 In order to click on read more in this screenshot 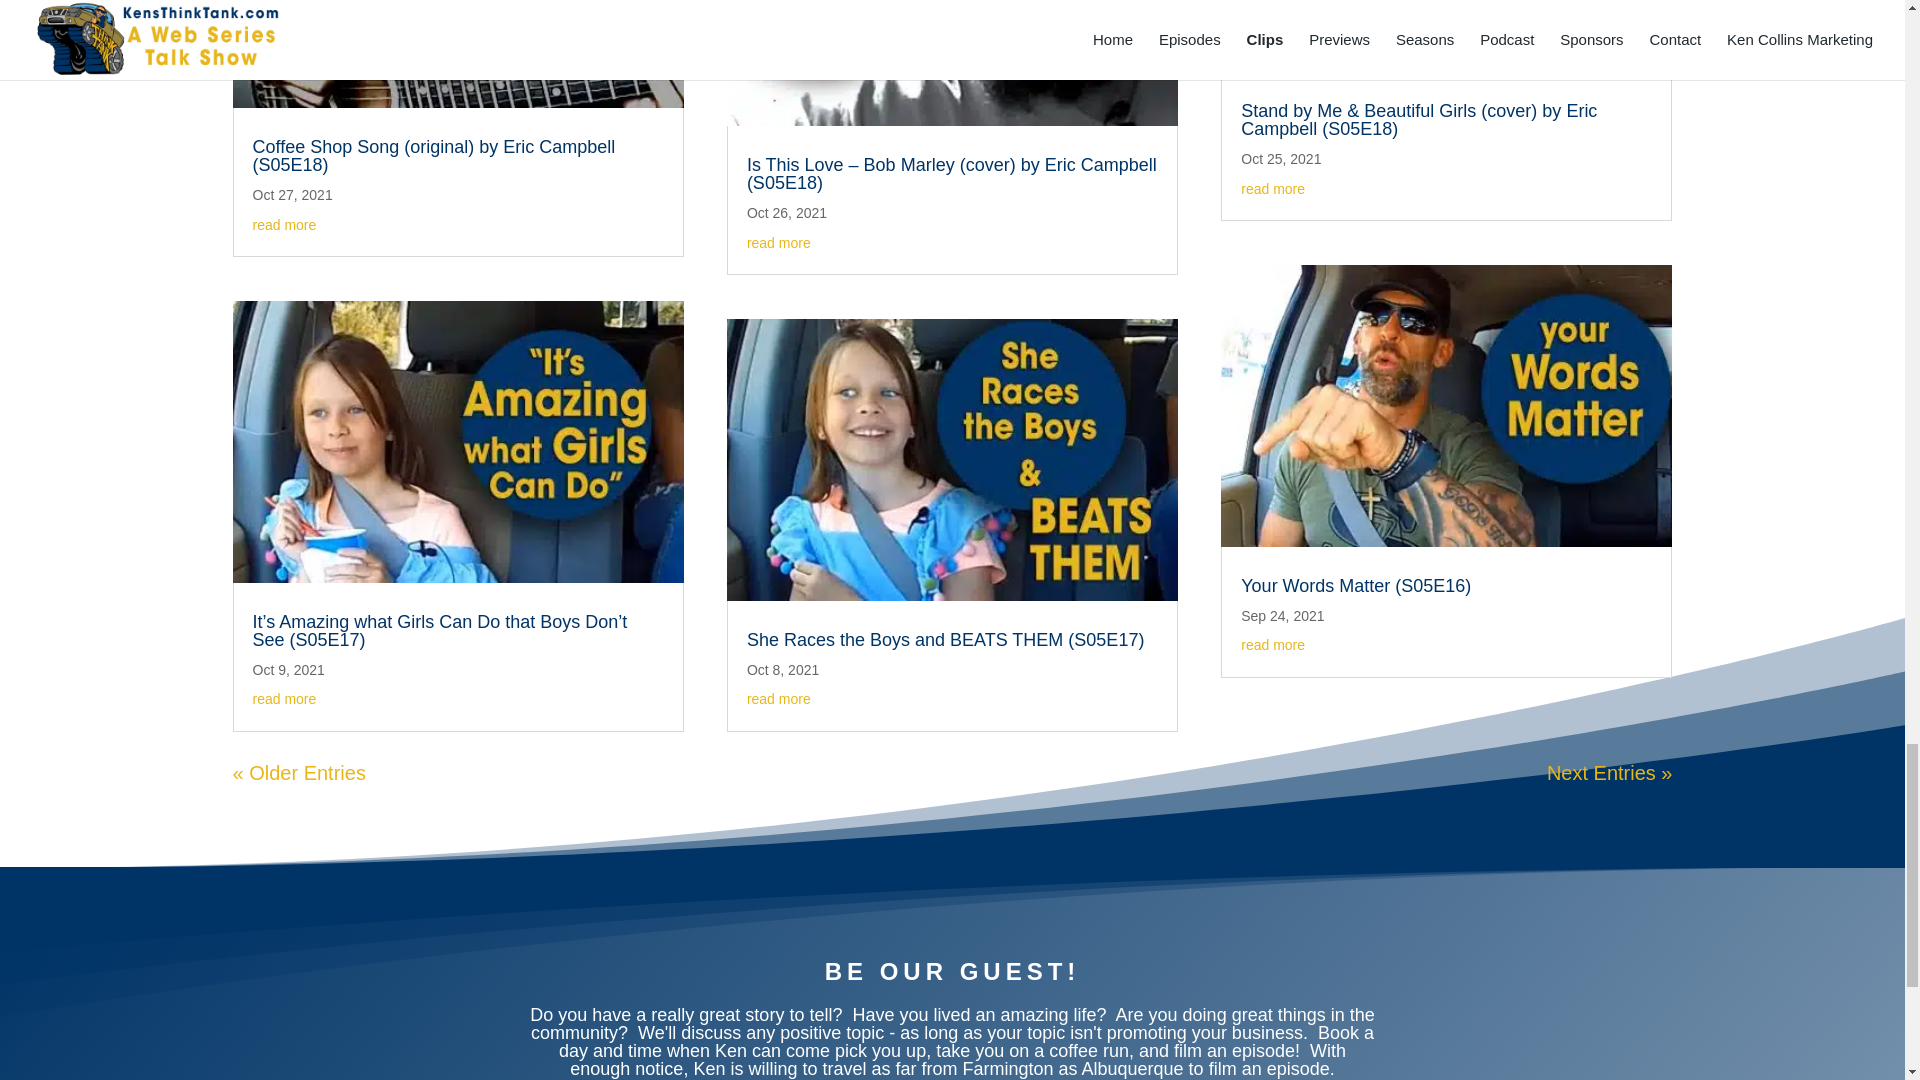, I will do `click(284, 225)`.